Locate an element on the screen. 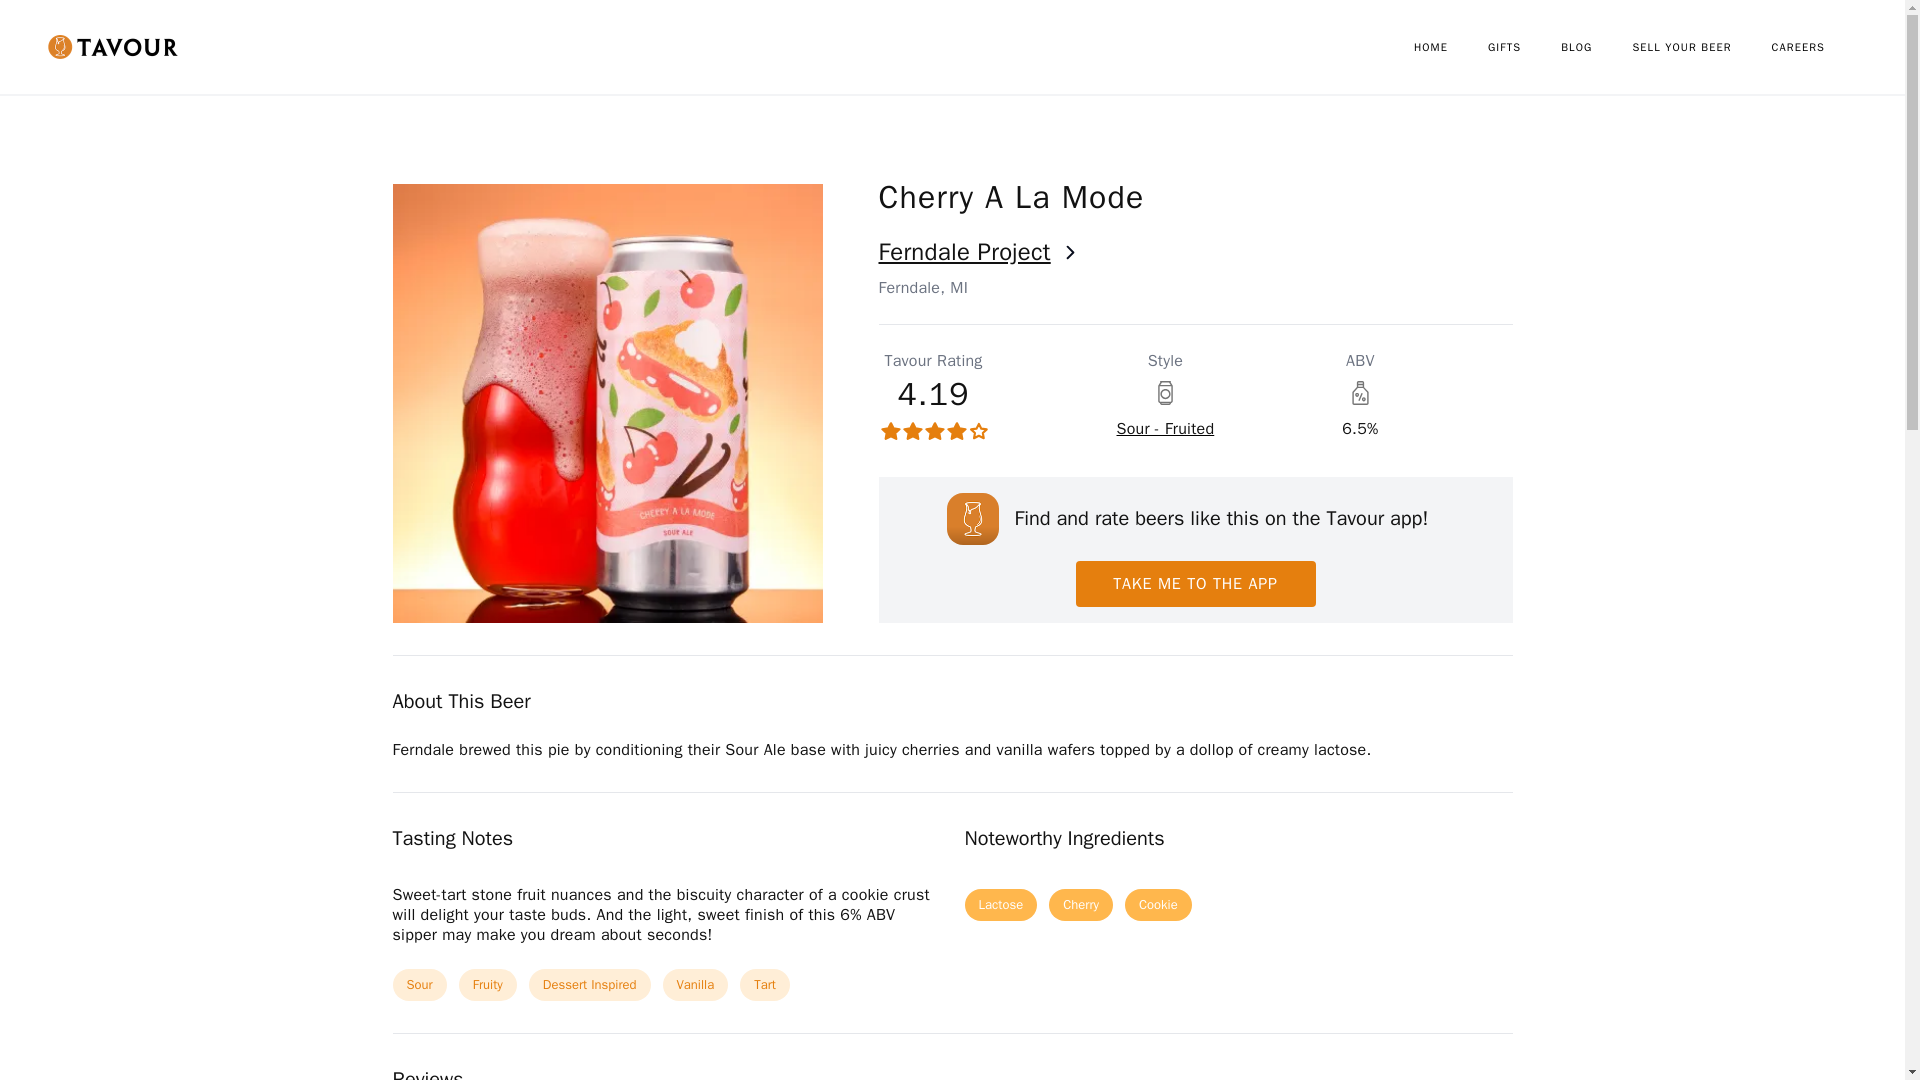 This screenshot has width=1920, height=1080. gifts is located at coordinates (1524, 47).